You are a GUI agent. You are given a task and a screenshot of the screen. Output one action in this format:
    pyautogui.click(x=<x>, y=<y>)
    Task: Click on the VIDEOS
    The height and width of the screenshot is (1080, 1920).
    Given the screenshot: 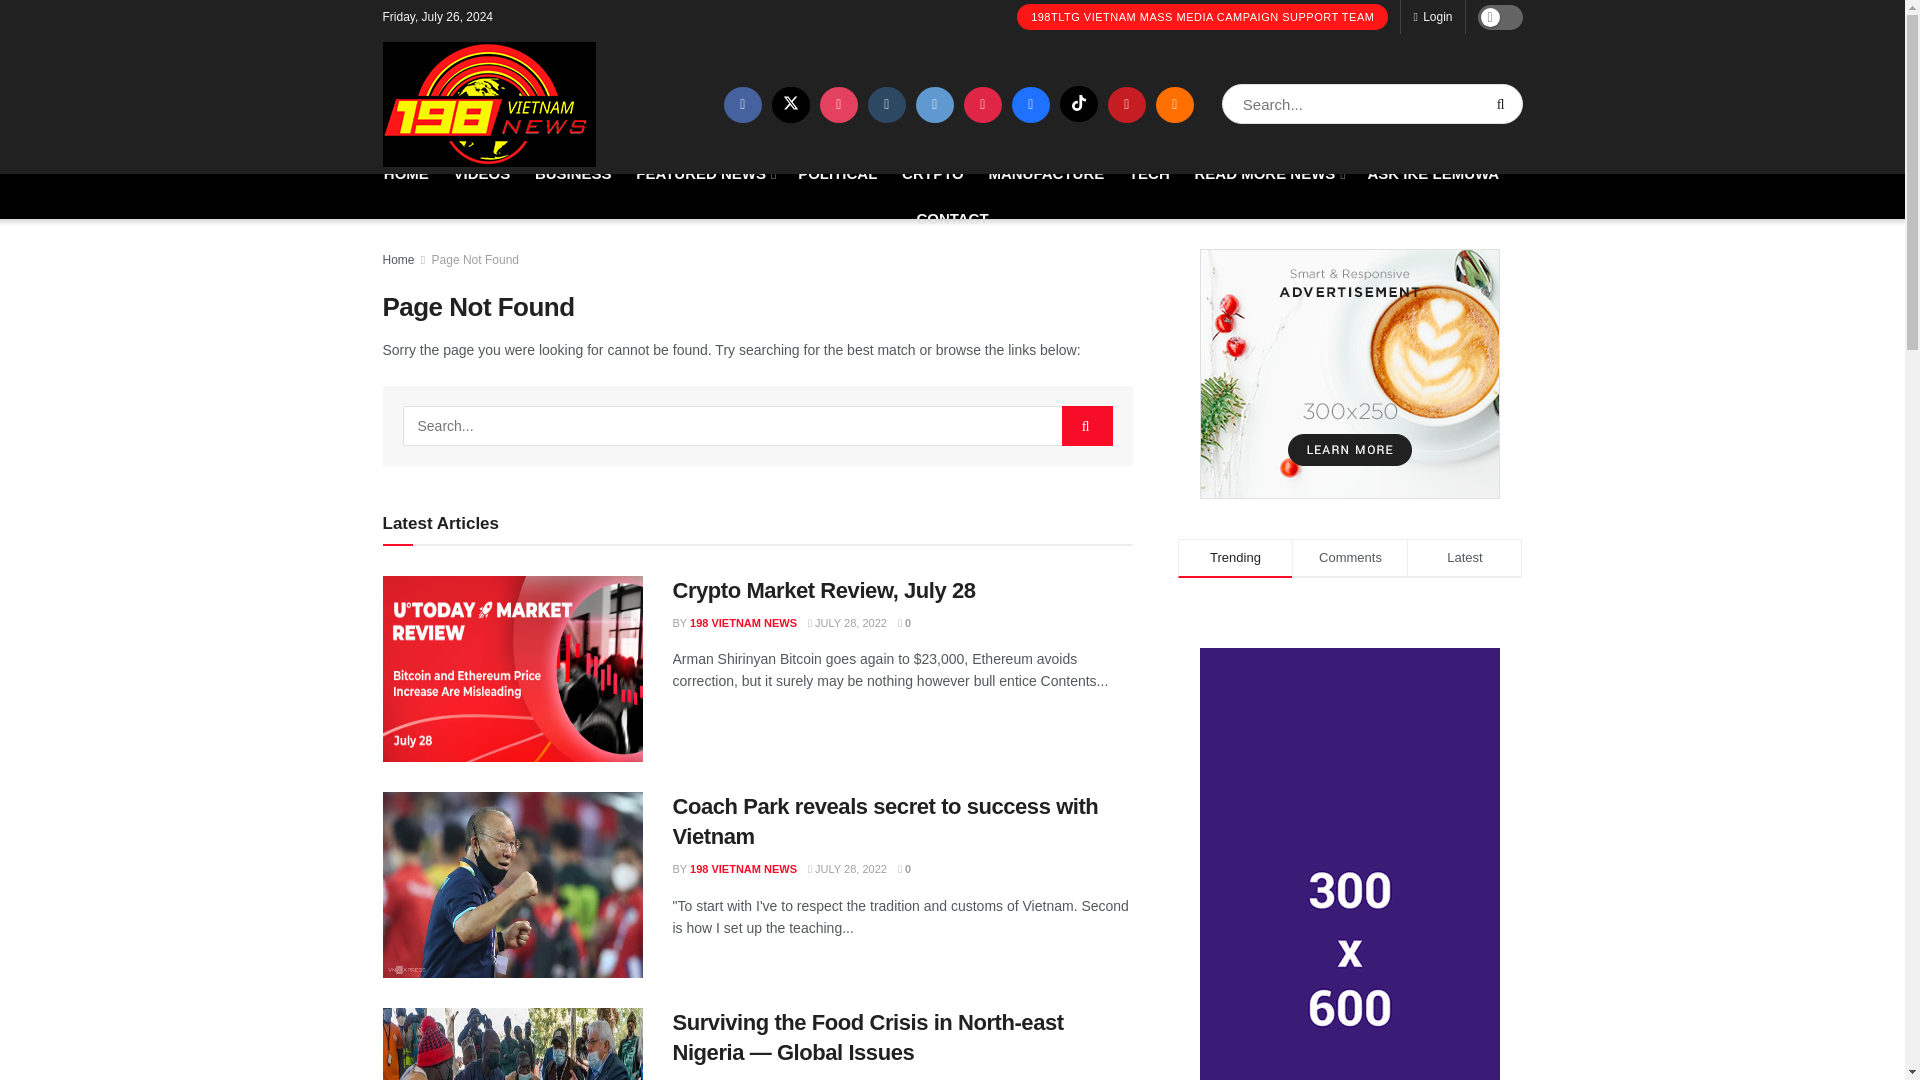 What is the action you would take?
    pyautogui.click(x=482, y=172)
    